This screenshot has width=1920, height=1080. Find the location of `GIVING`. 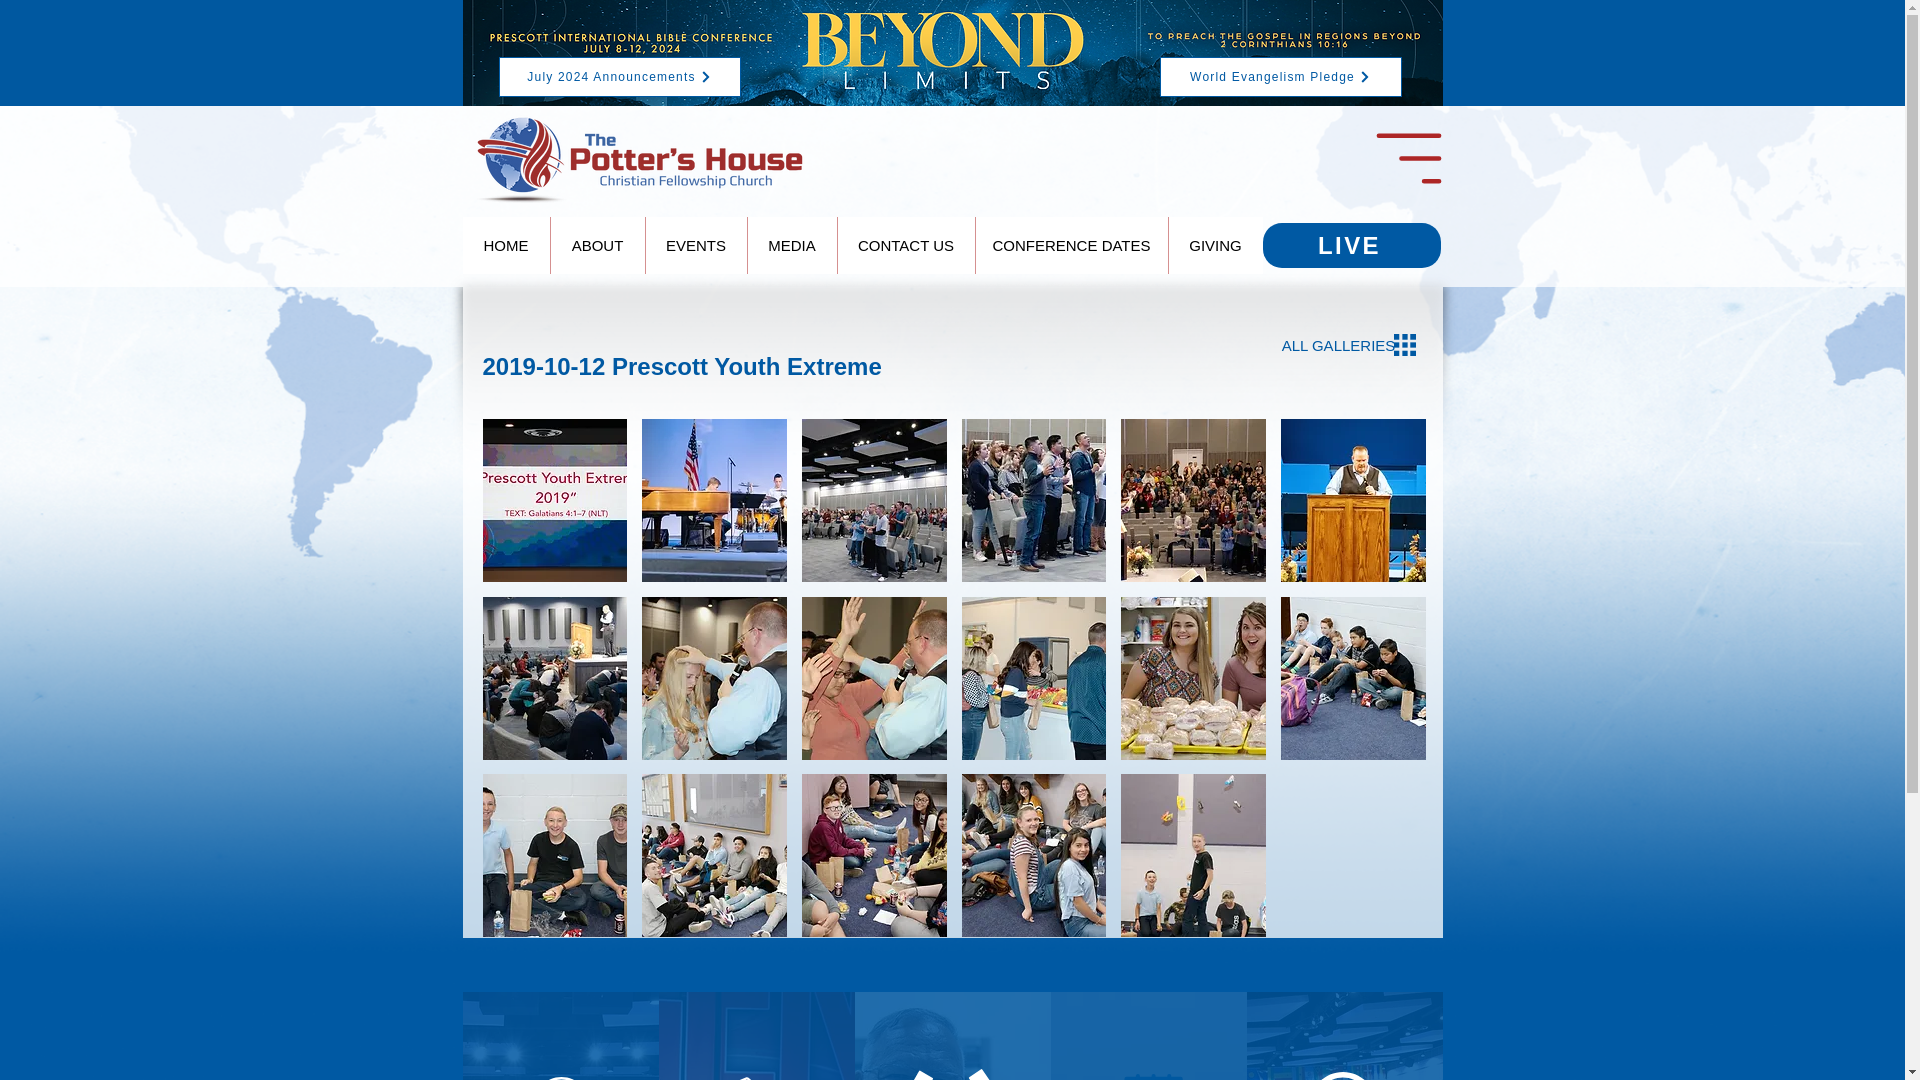

GIVING is located at coordinates (1215, 246).